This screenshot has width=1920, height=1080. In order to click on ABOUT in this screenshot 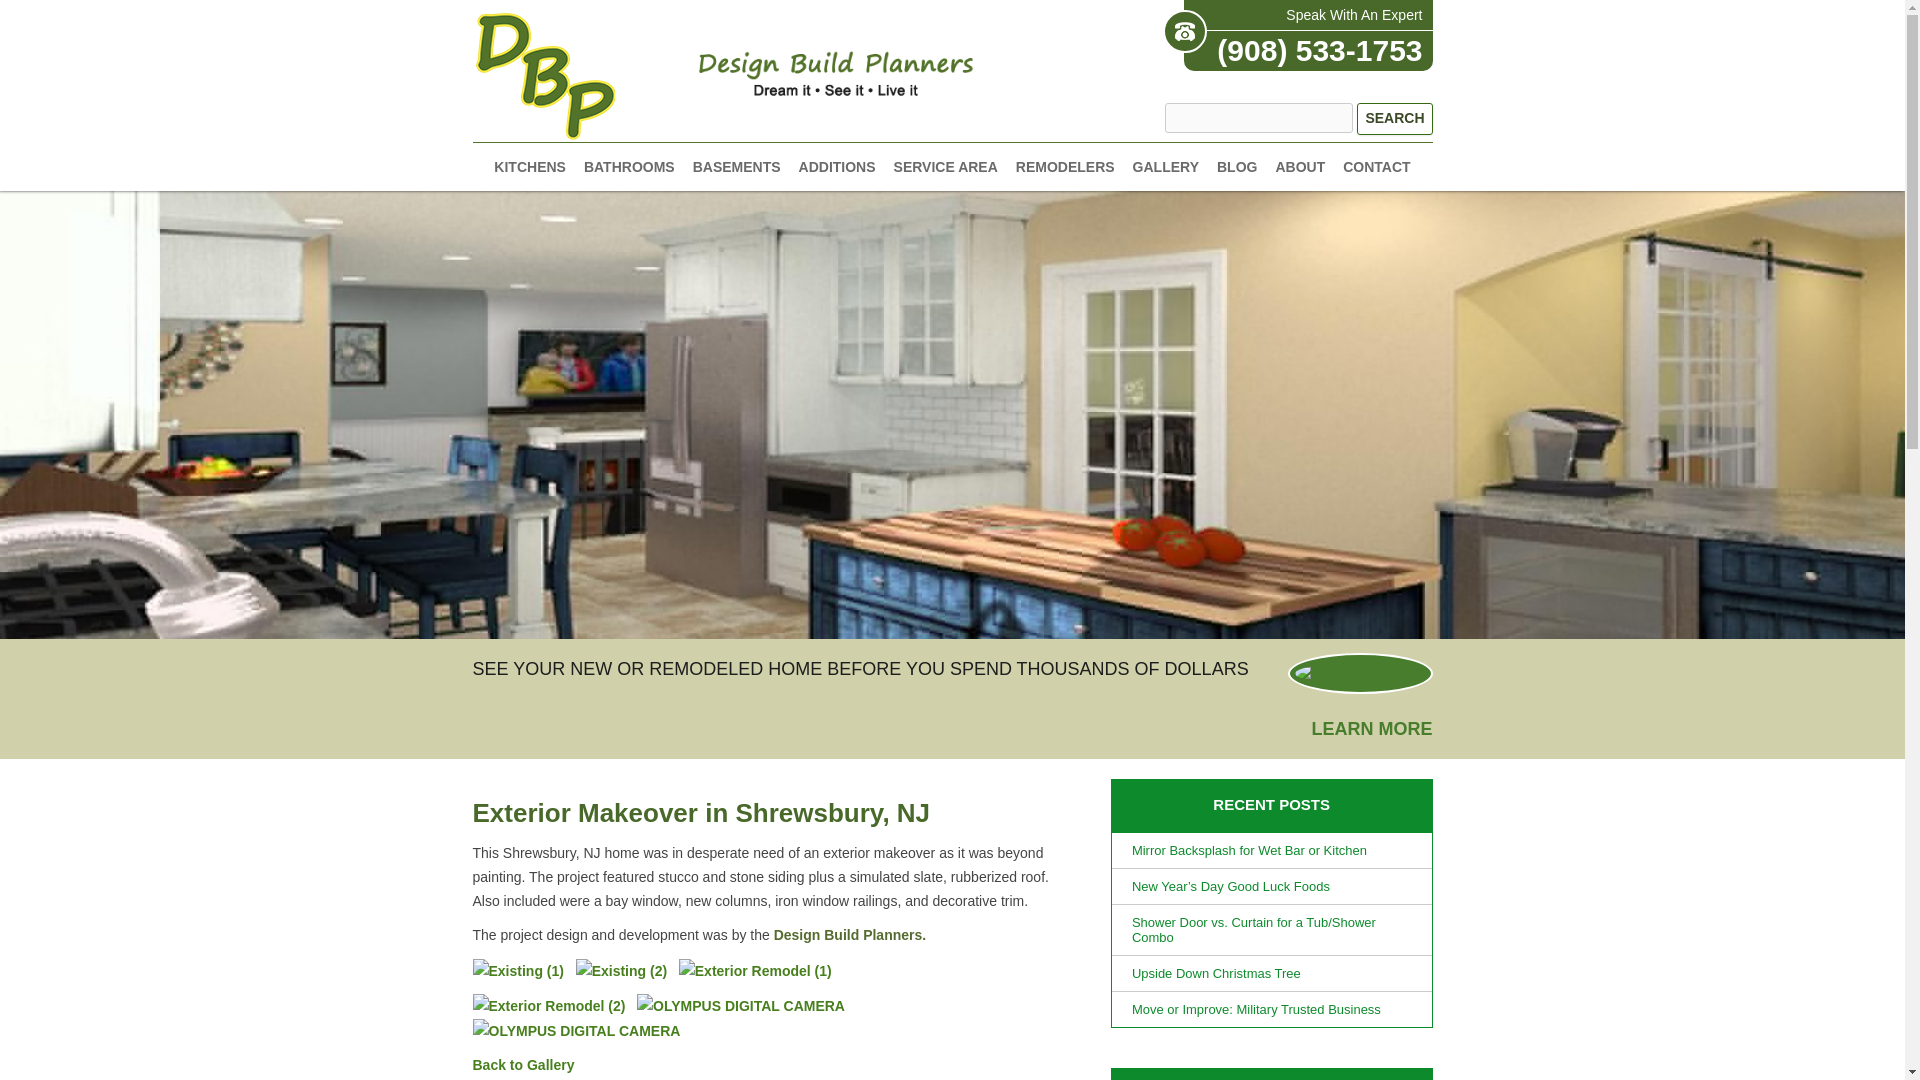, I will do `click(1299, 166)`.